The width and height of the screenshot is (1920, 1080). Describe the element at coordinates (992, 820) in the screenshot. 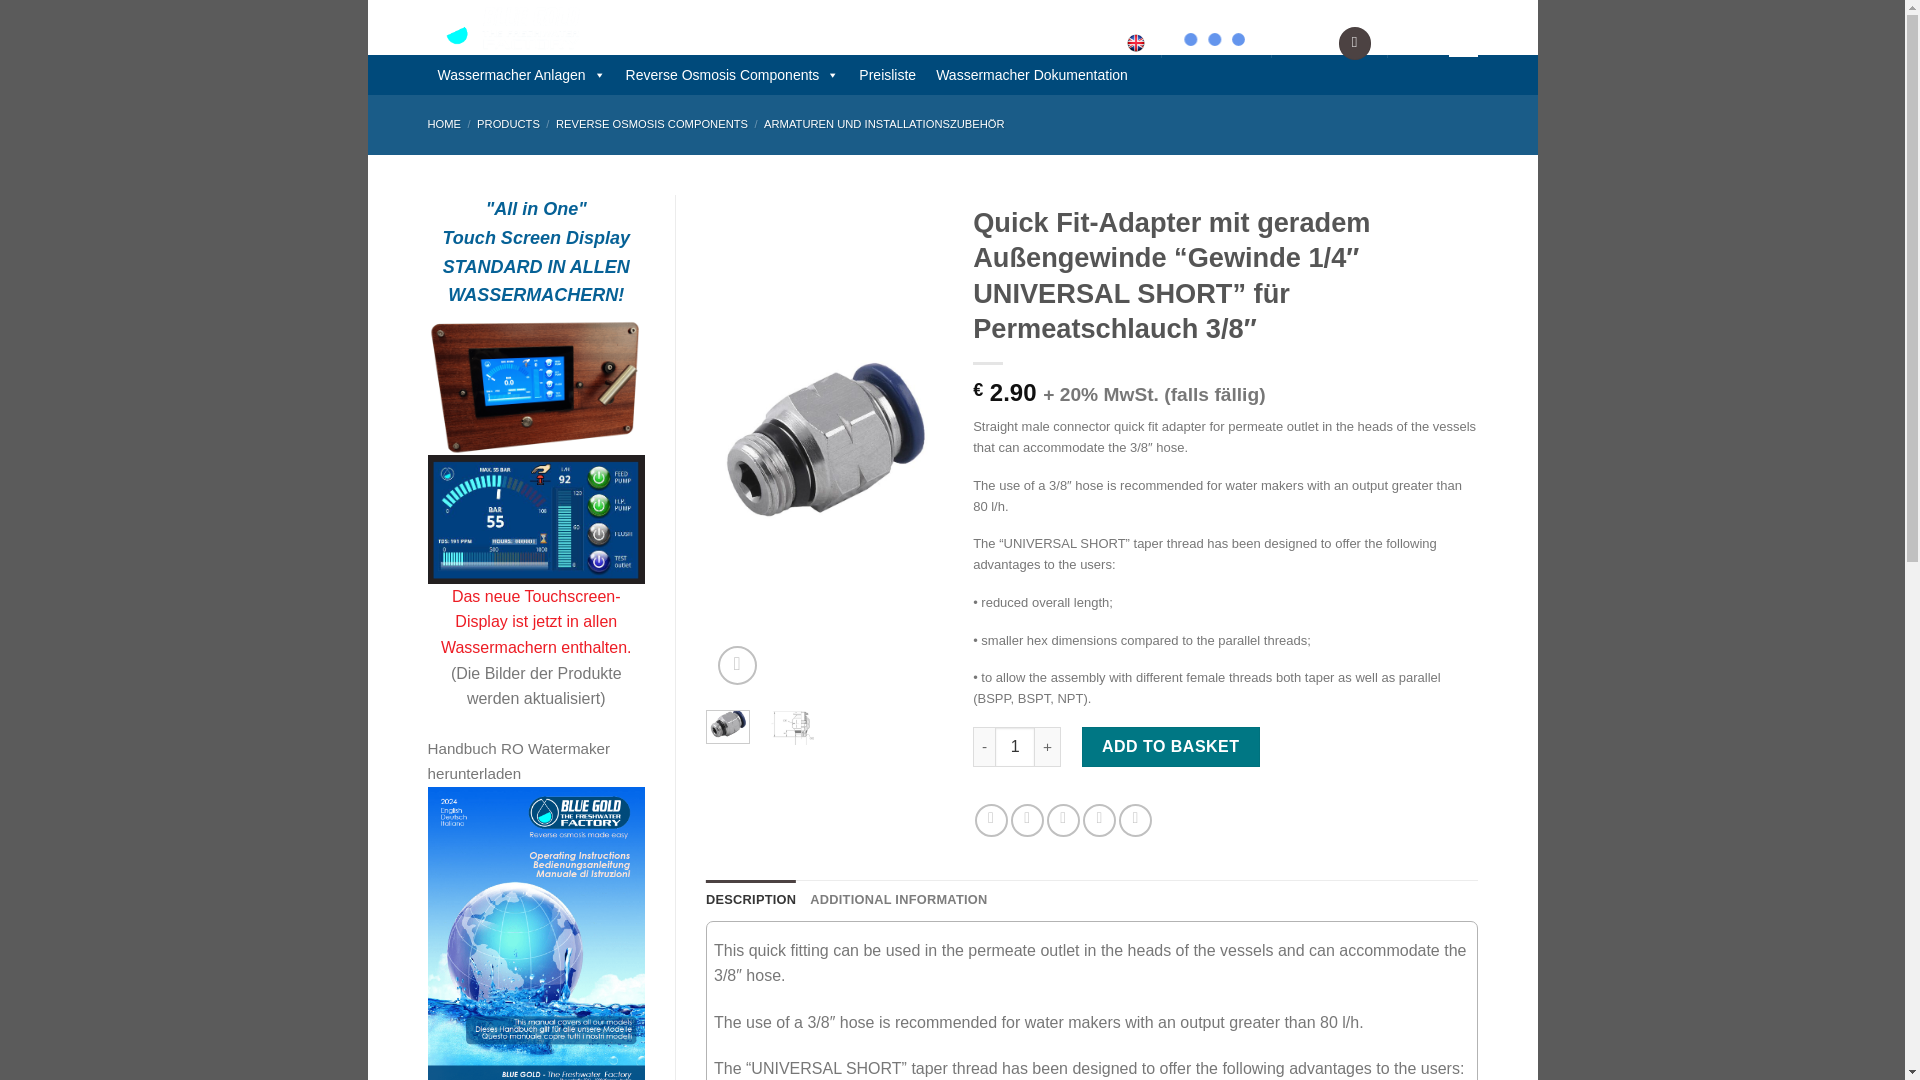

I see `Share on Facebook` at that location.